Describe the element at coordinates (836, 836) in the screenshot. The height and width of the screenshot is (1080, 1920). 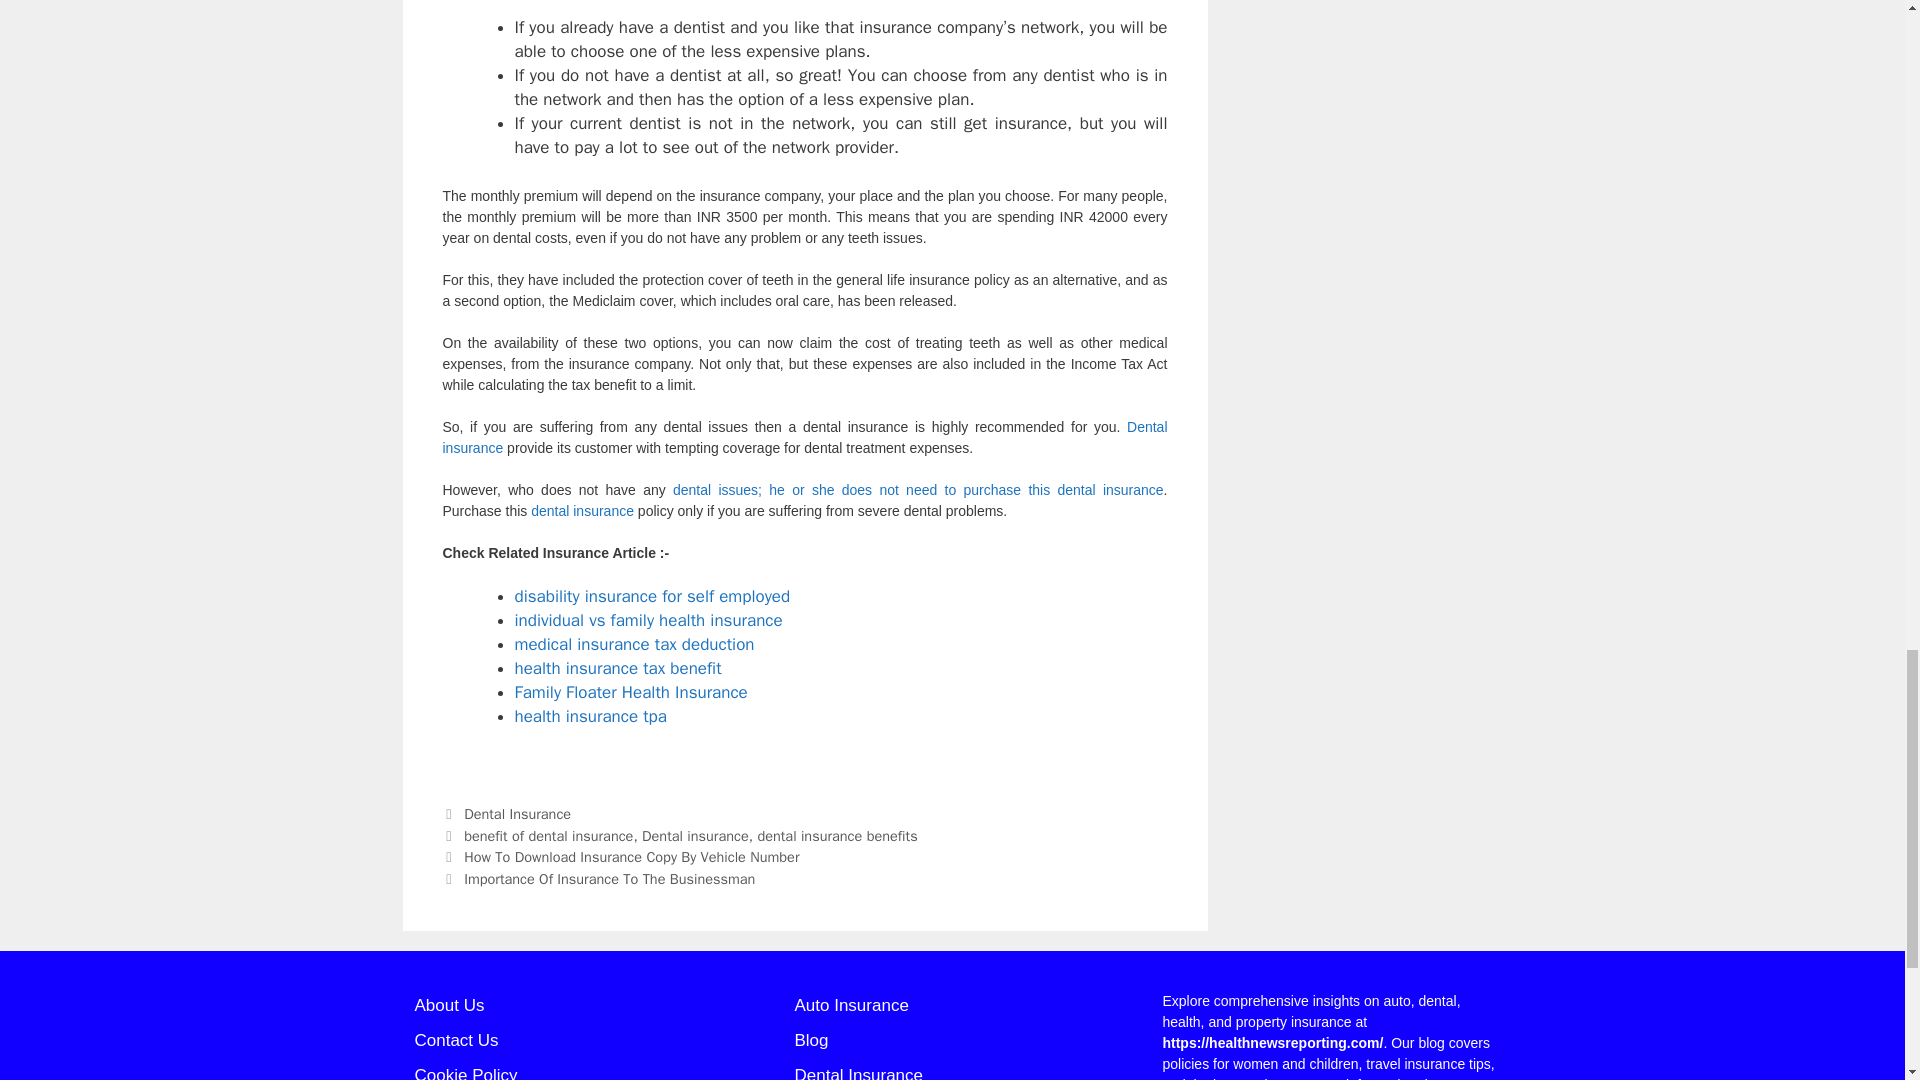
I see `dental insurance benefits` at that location.